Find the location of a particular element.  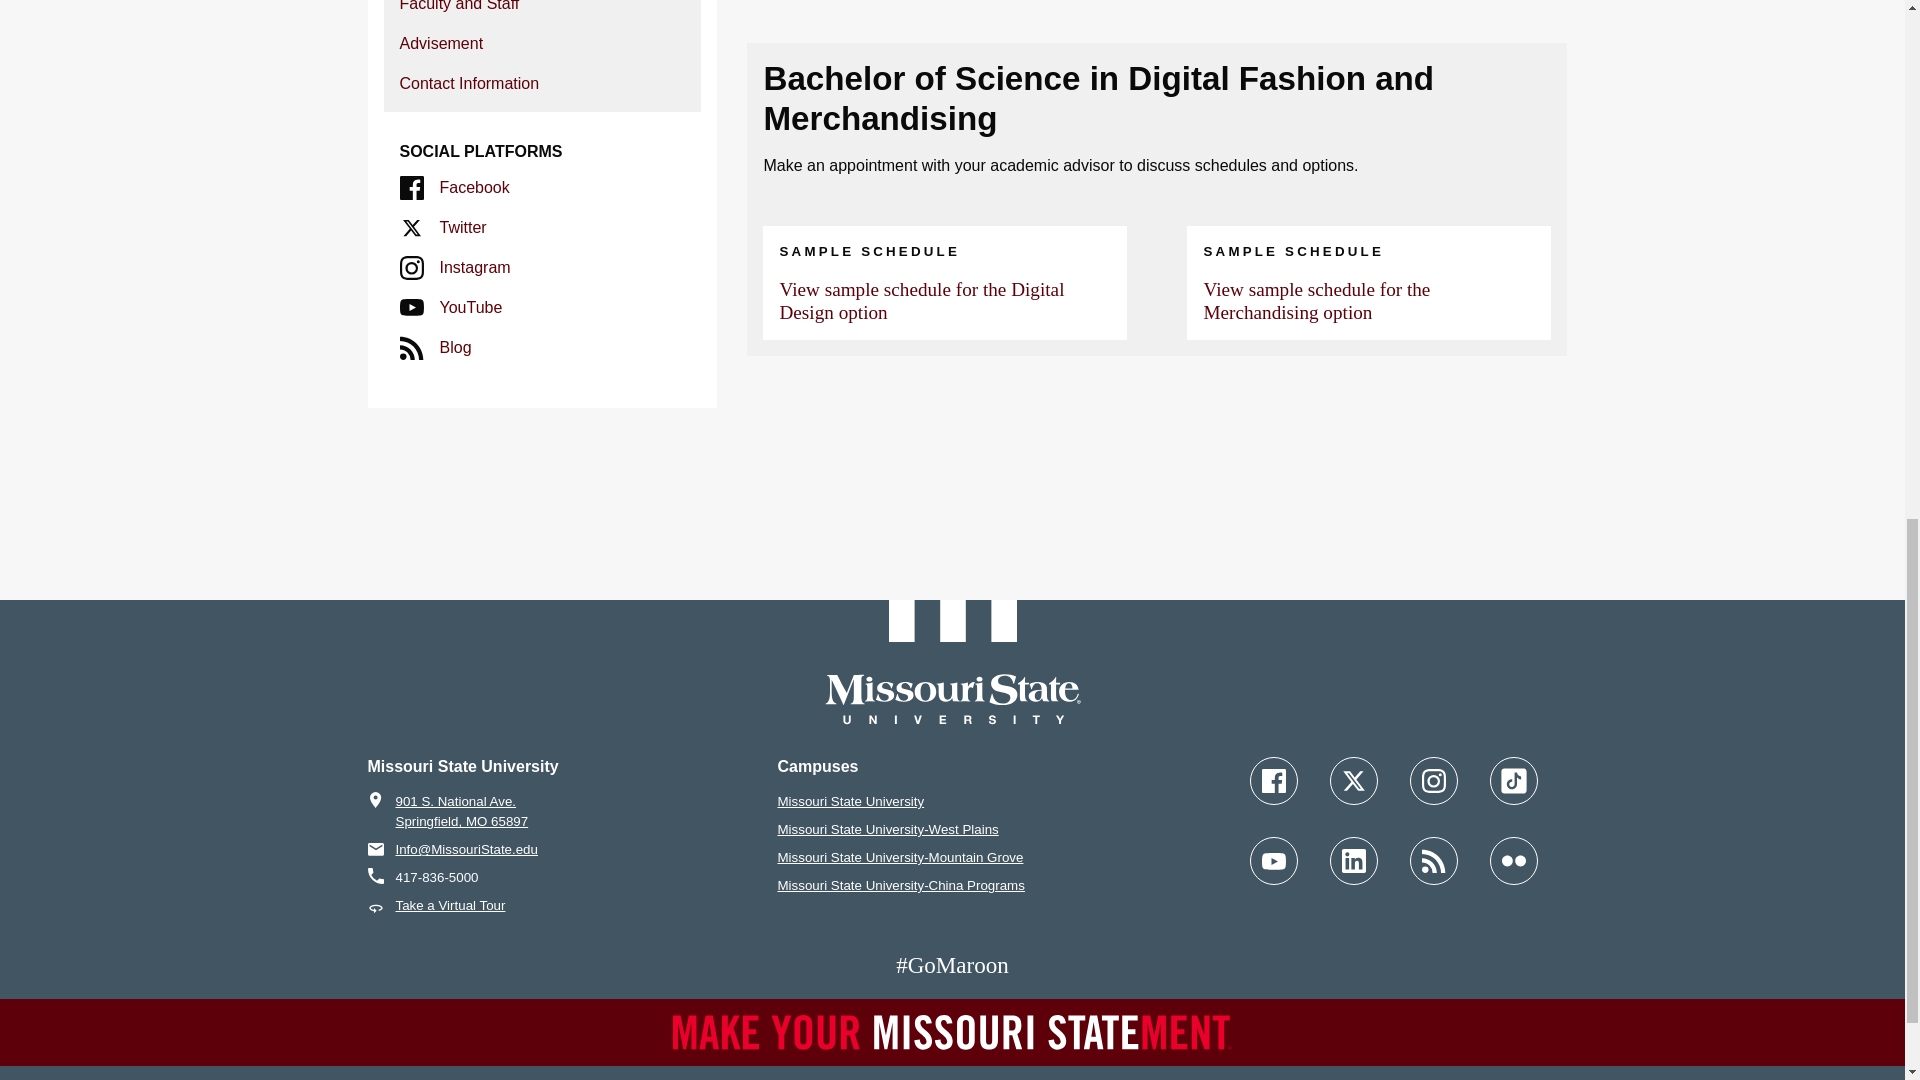

Follow Missouri State on TikTok is located at coordinates (1513, 780).